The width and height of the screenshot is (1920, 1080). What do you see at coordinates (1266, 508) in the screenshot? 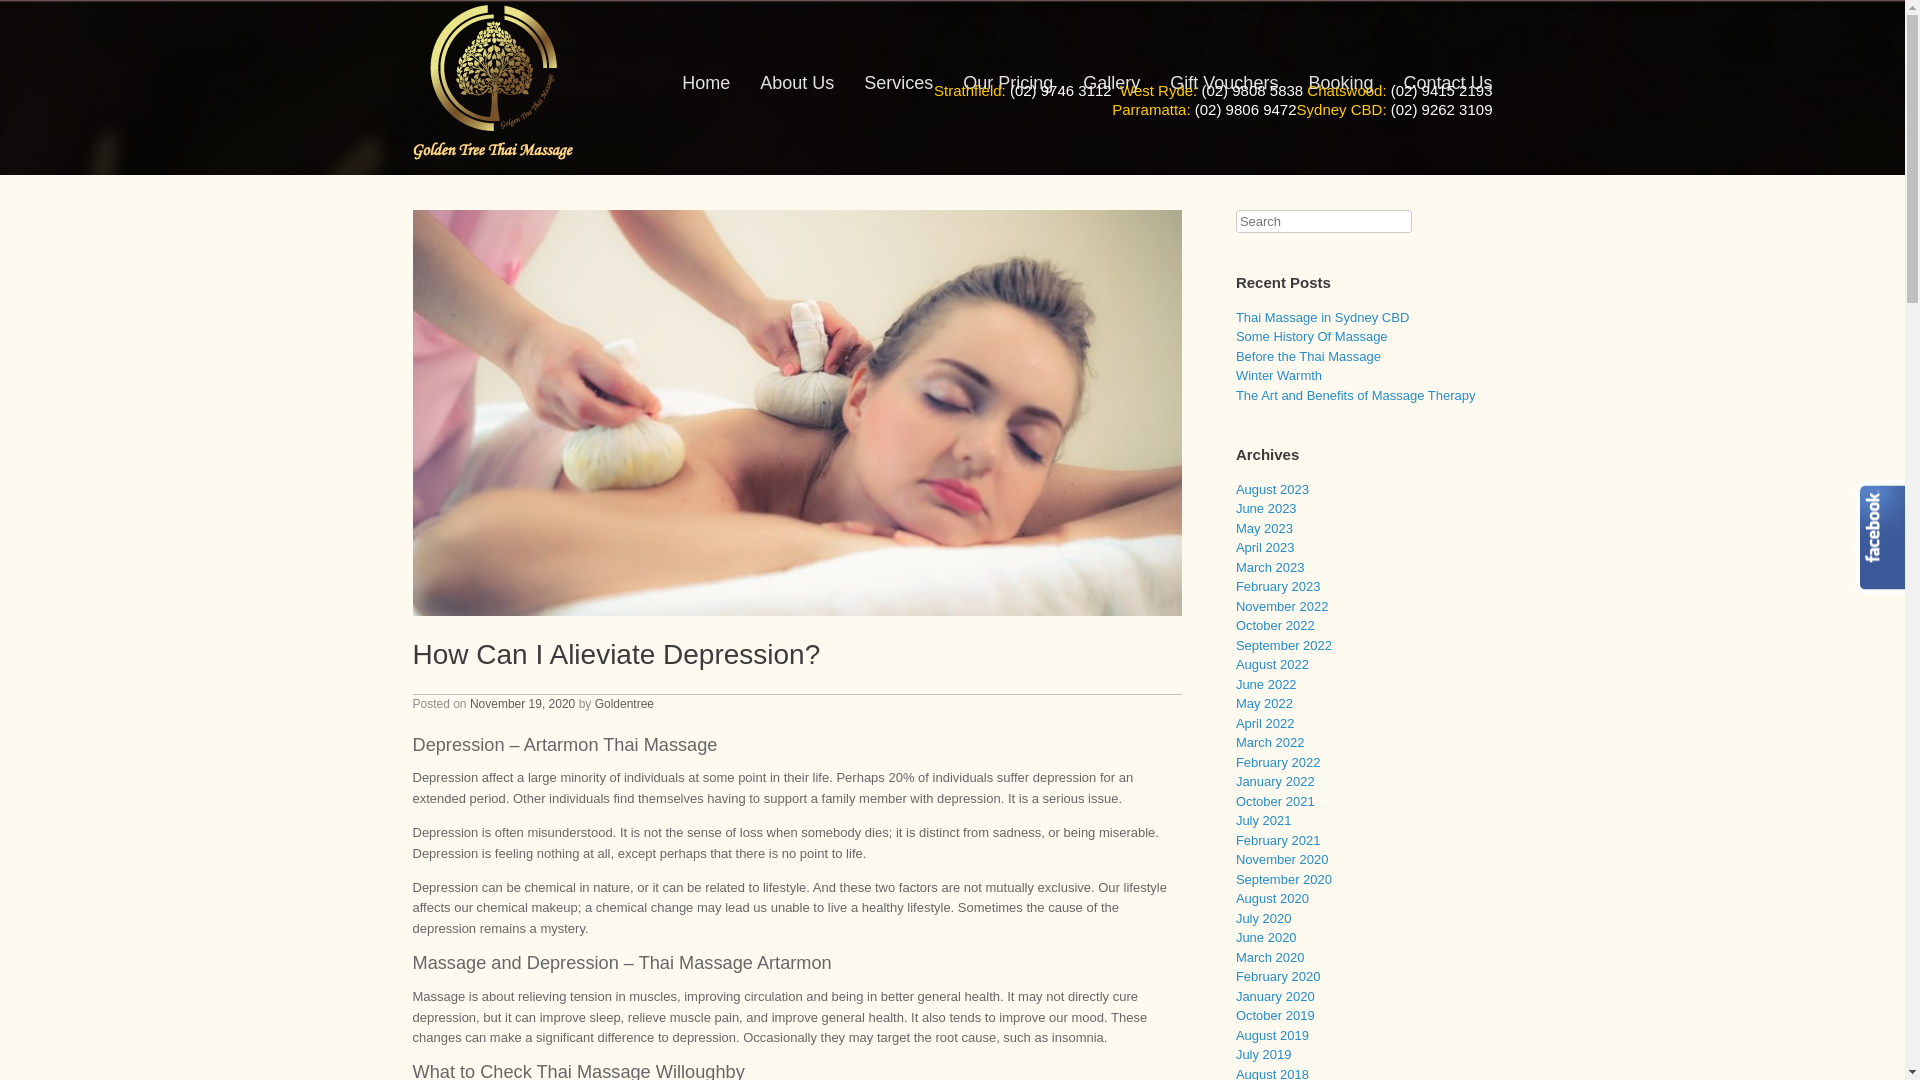
I see `June 2023` at bounding box center [1266, 508].